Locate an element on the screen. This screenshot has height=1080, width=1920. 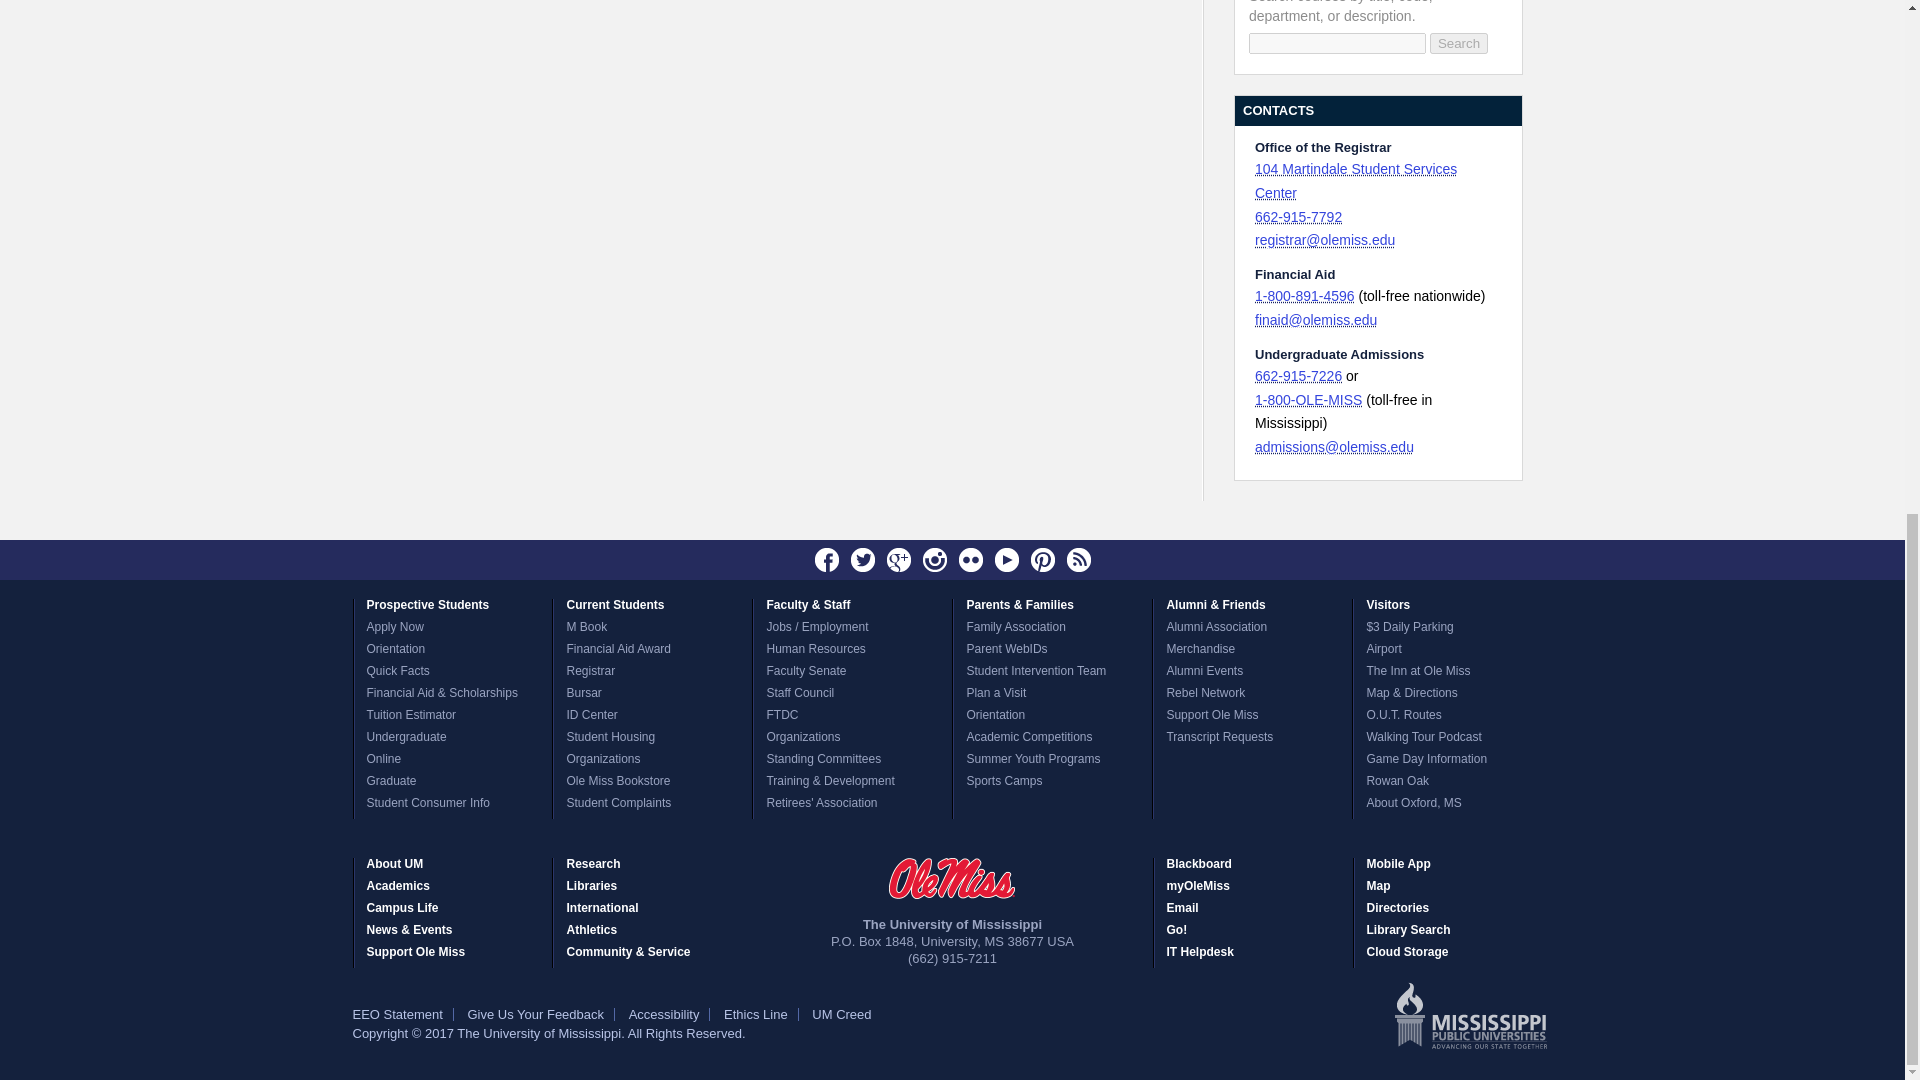
Youtube is located at coordinates (1006, 560).